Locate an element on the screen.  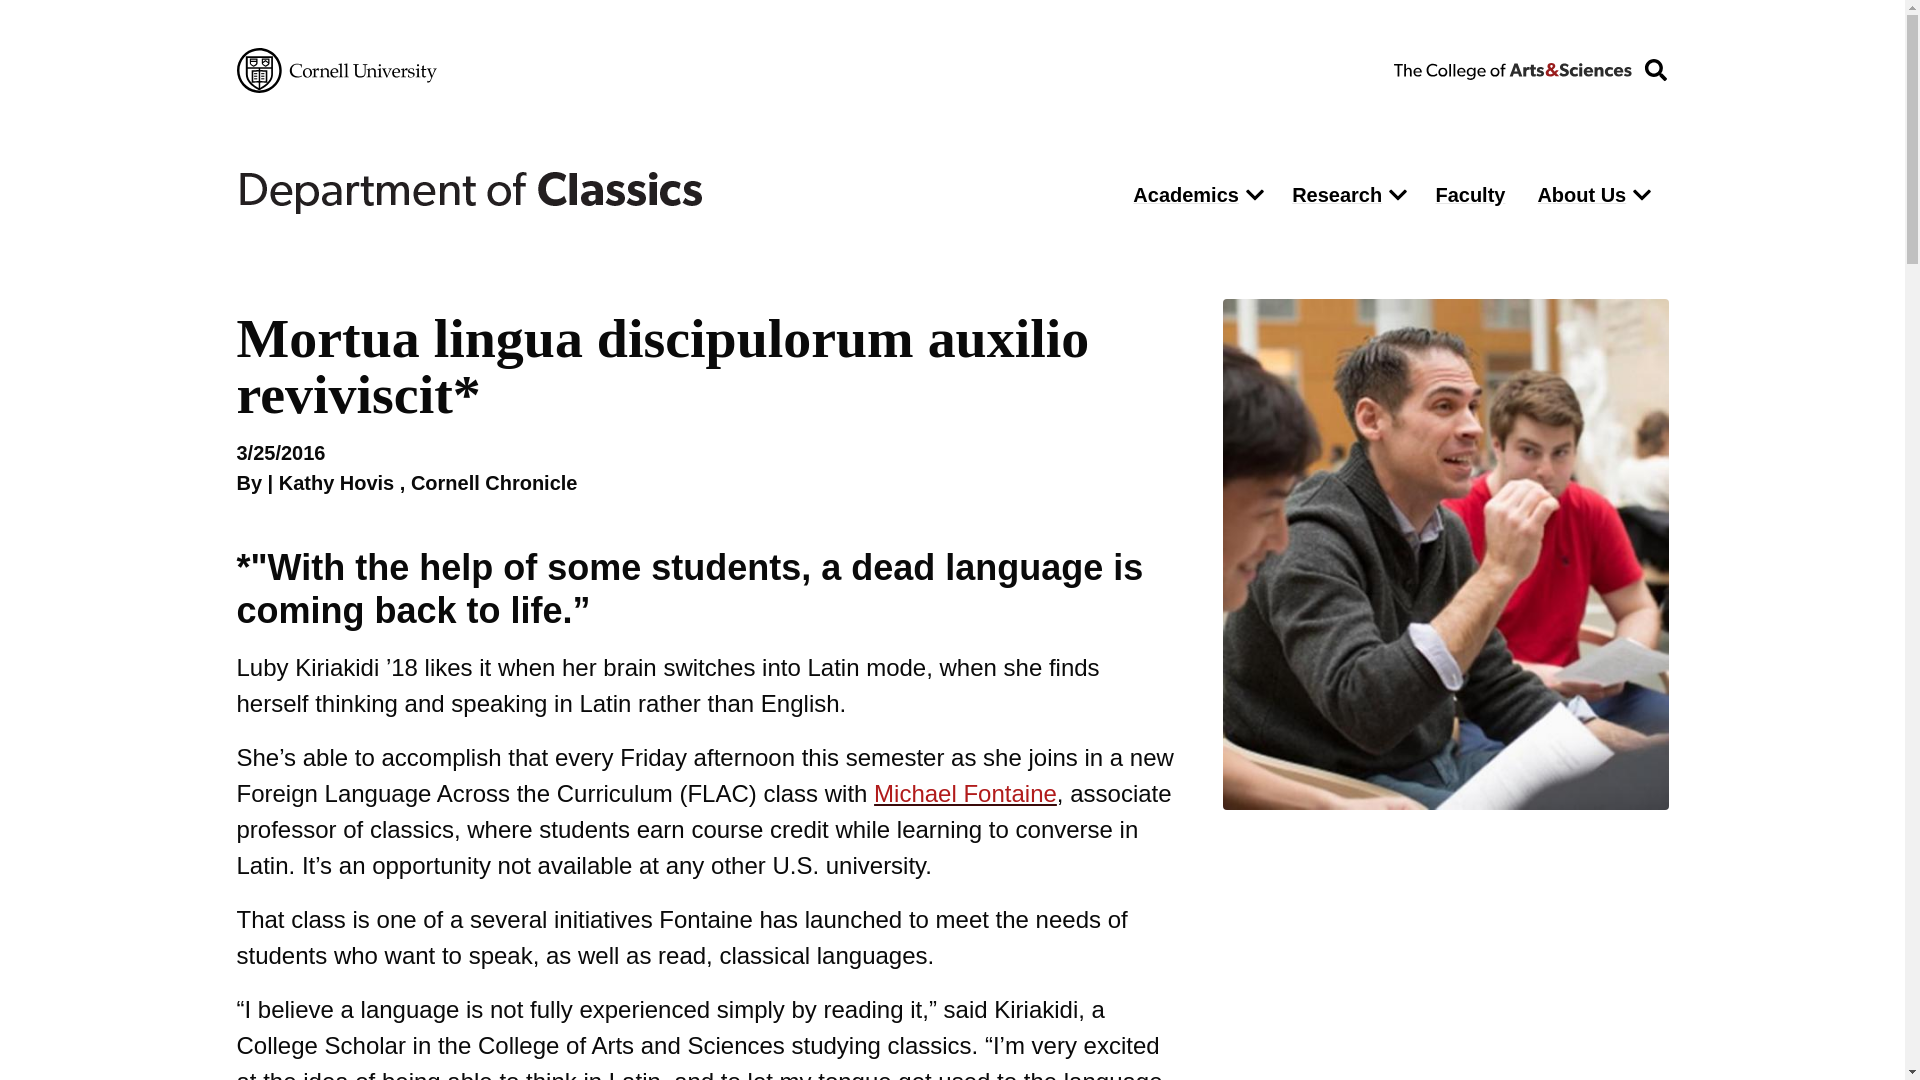
Department Homepage is located at coordinates (667, 190).